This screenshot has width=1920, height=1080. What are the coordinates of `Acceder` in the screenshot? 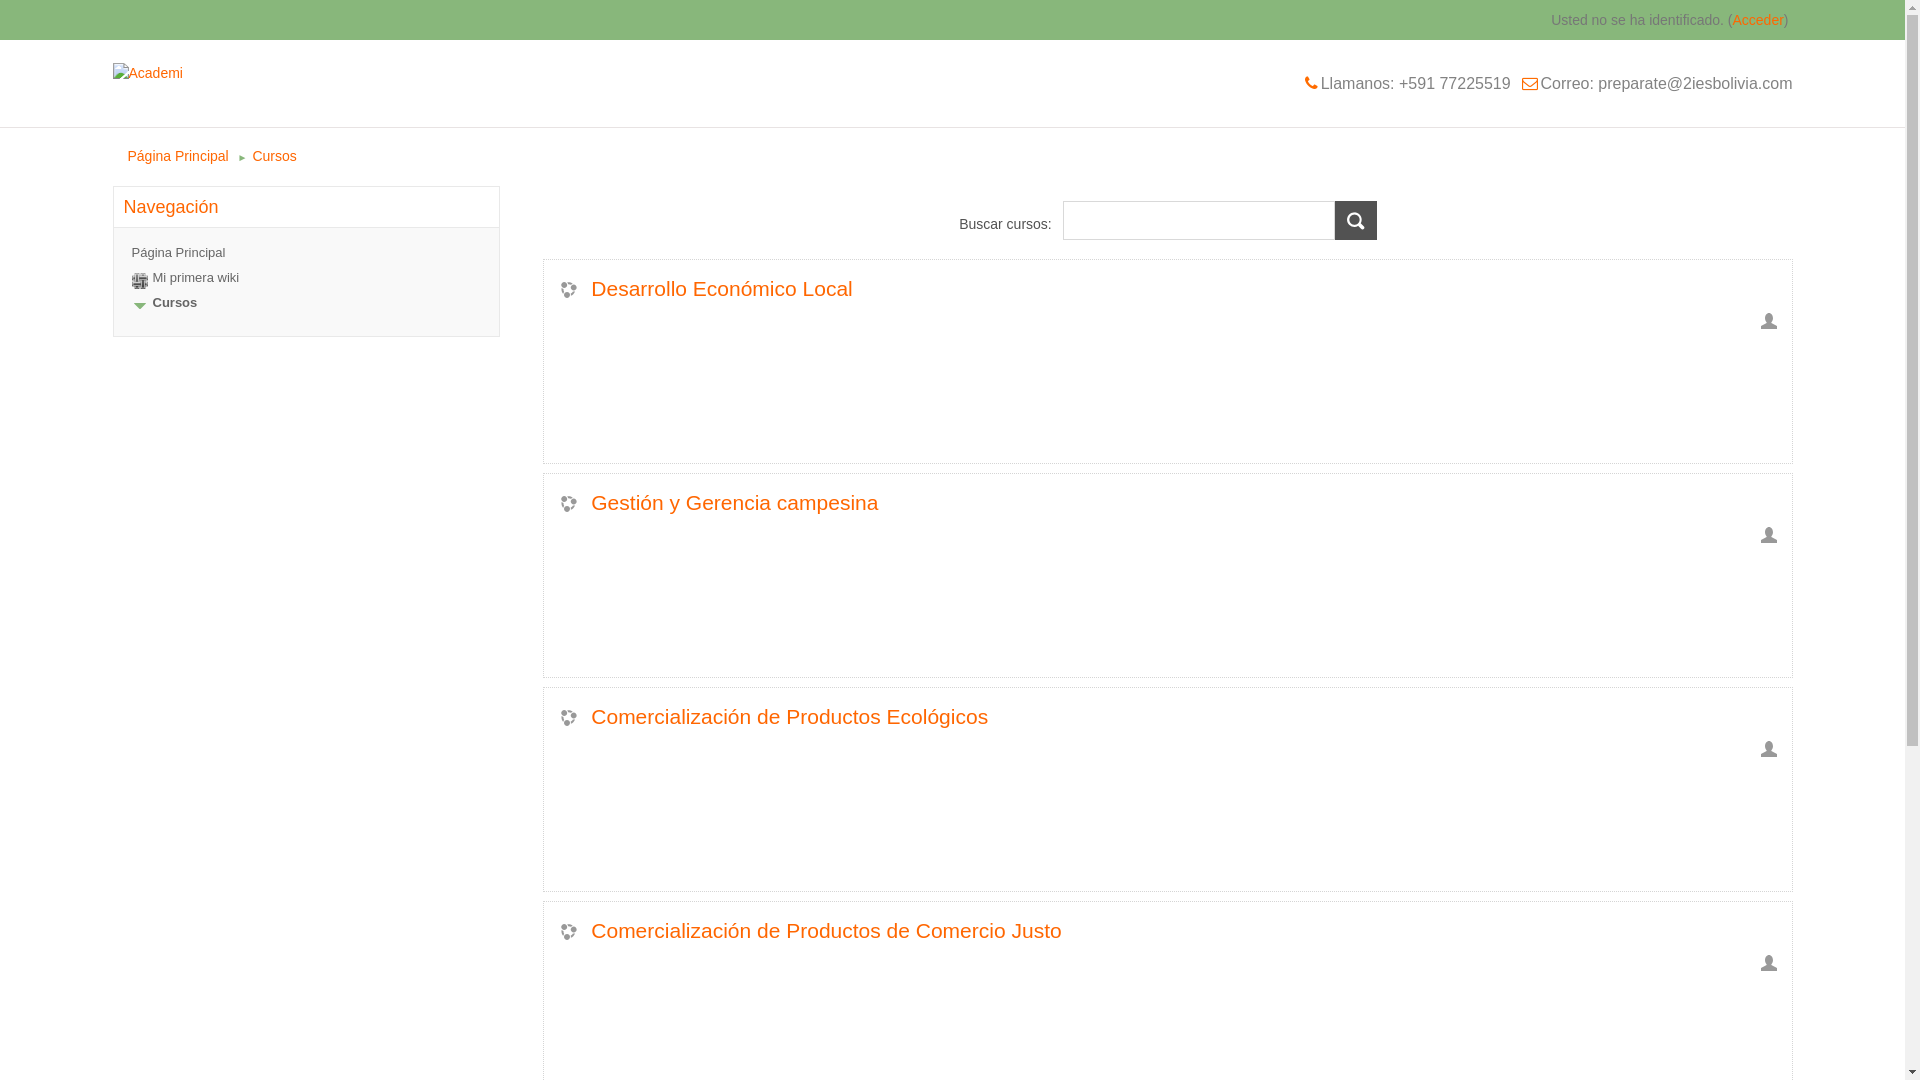 It's located at (1758, 20).